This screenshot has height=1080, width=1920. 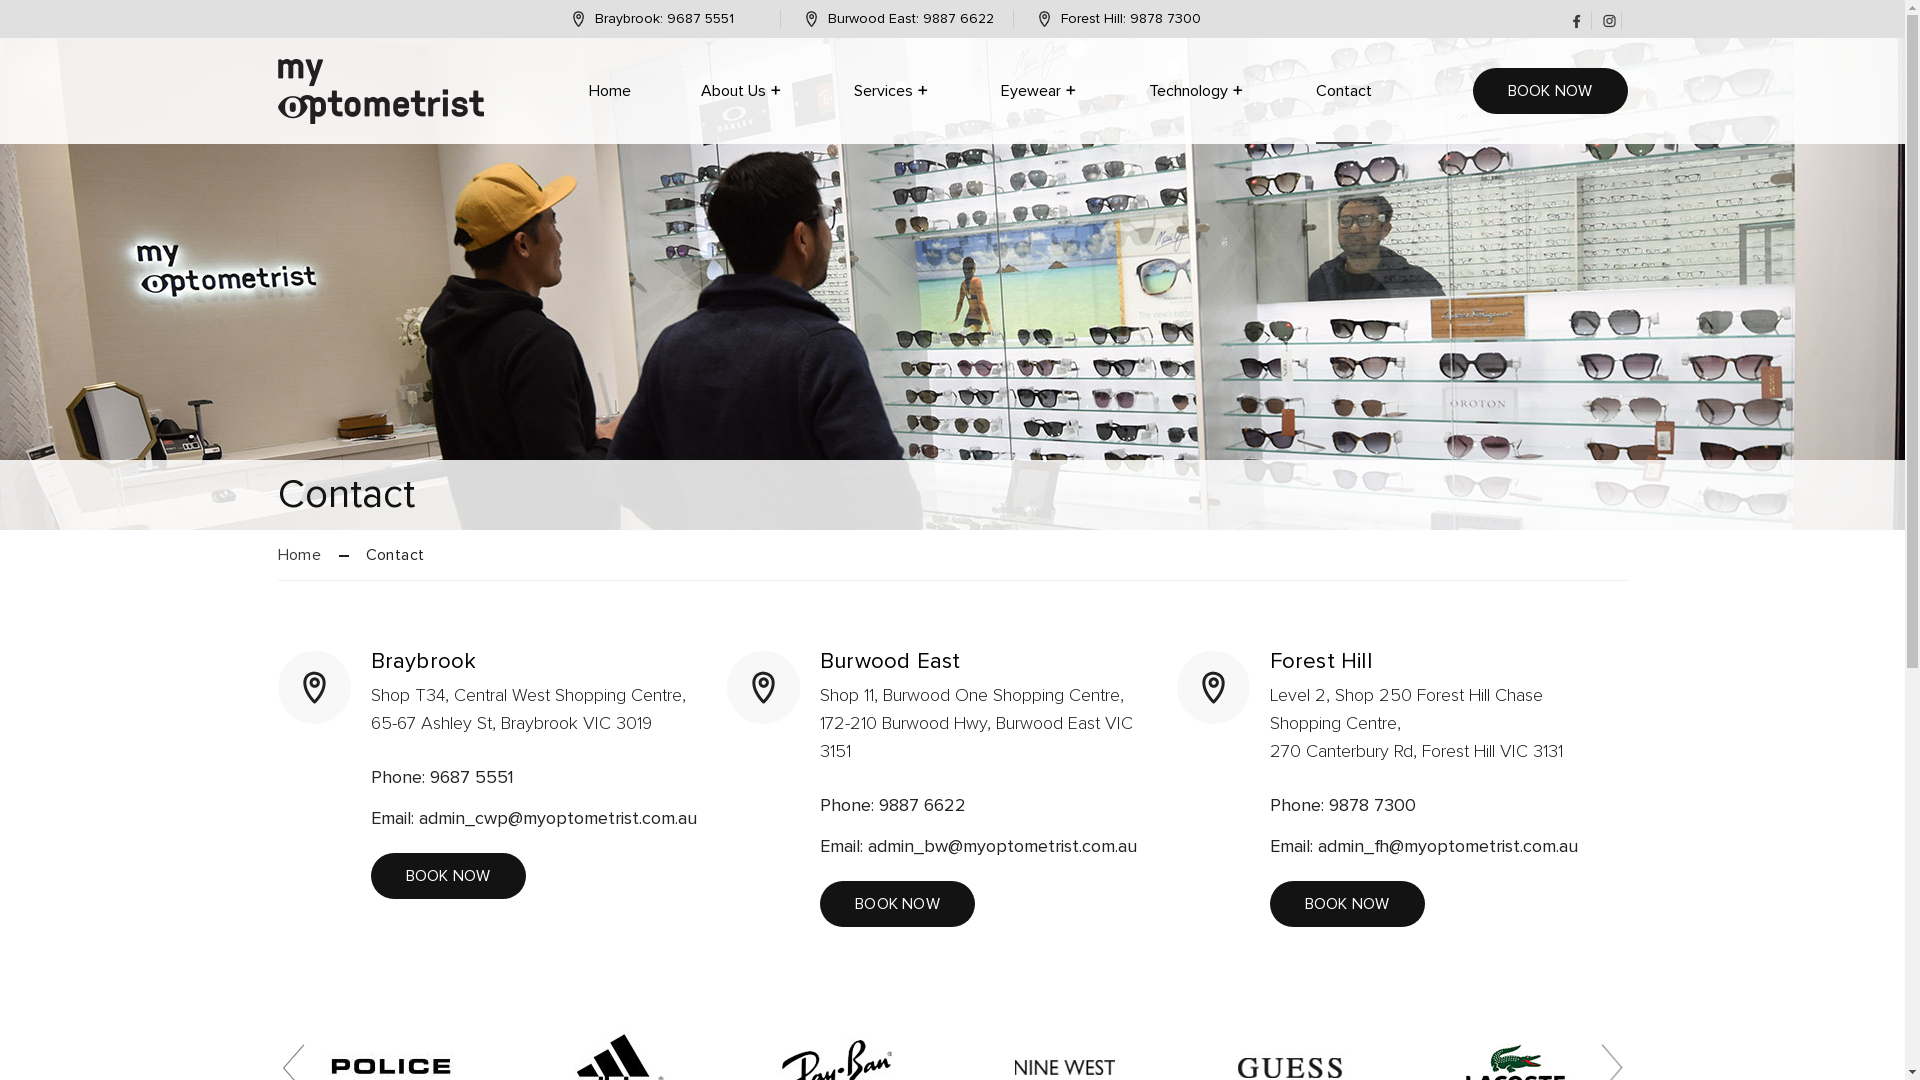 What do you see at coordinates (742, 91) in the screenshot?
I see `About Us` at bounding box center [742, 91].